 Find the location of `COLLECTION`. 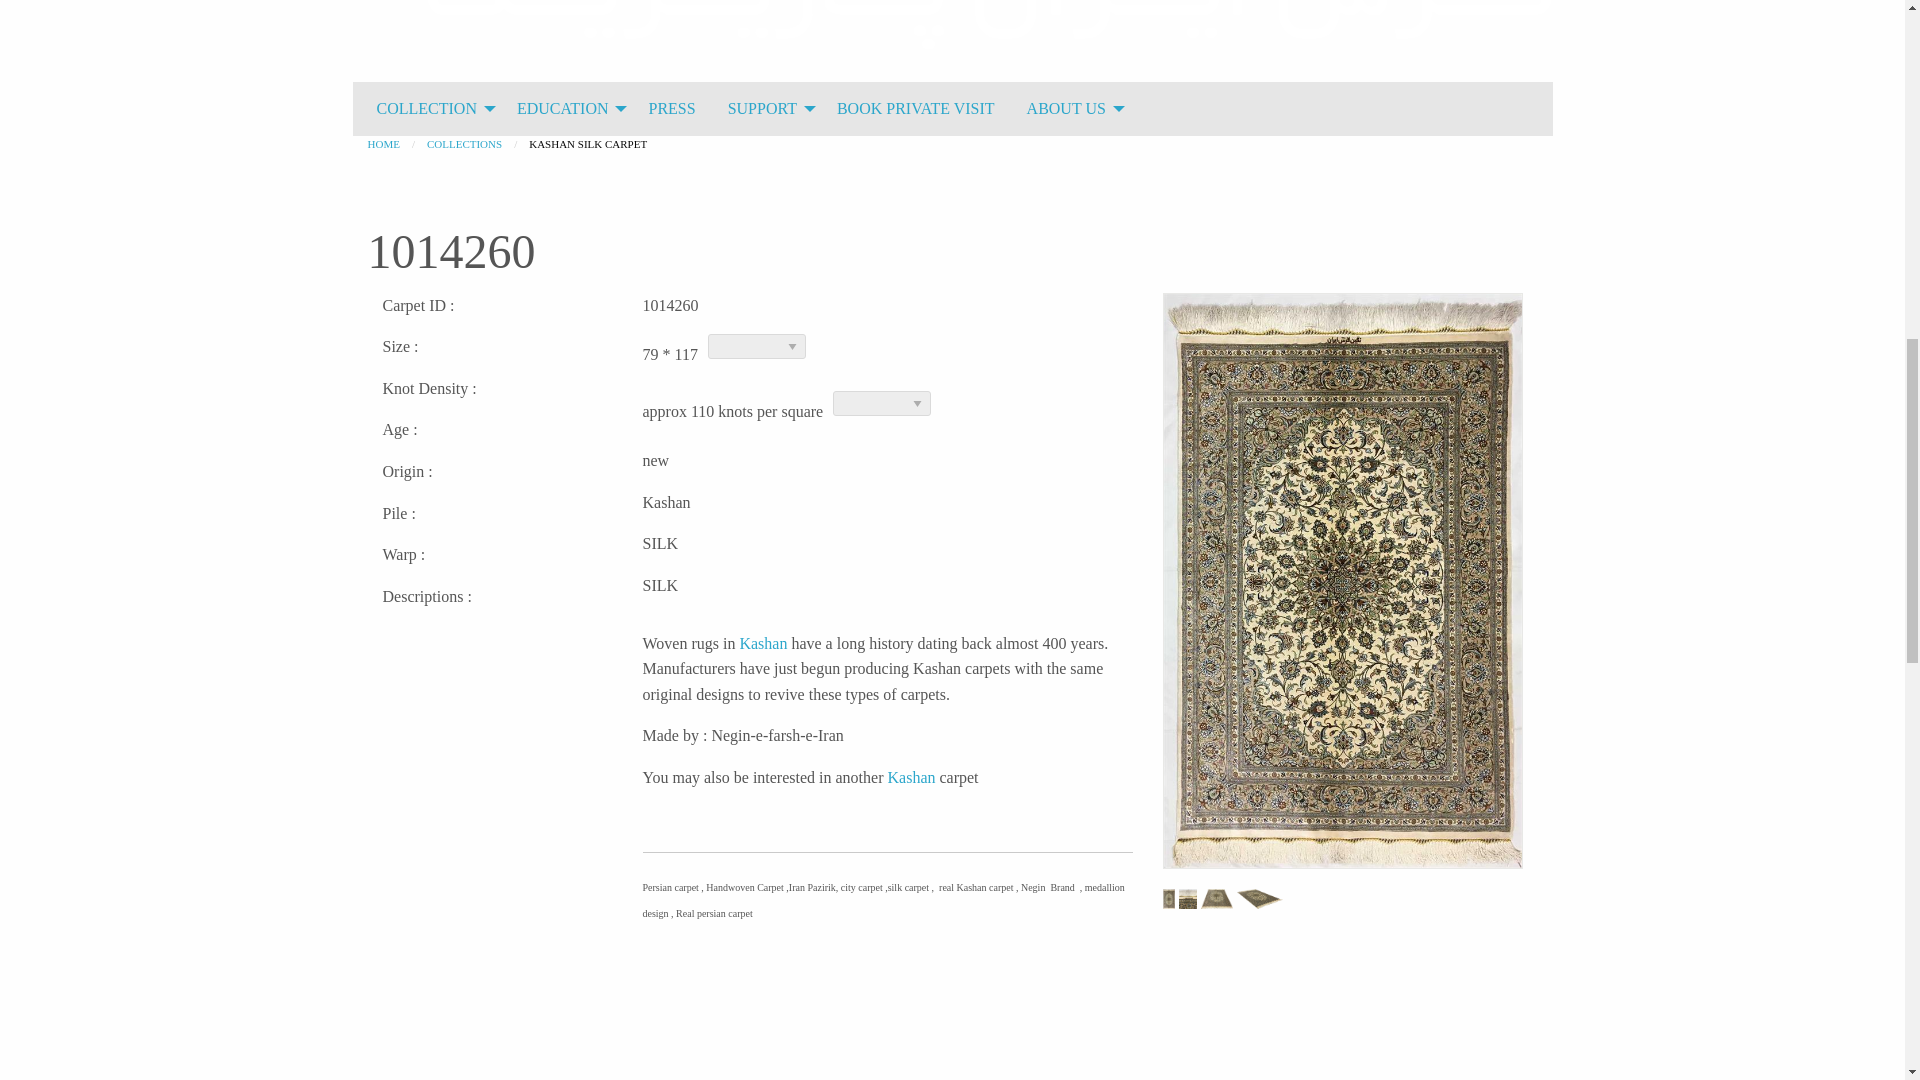

COLLECTION is located at coordinates (430, 108).